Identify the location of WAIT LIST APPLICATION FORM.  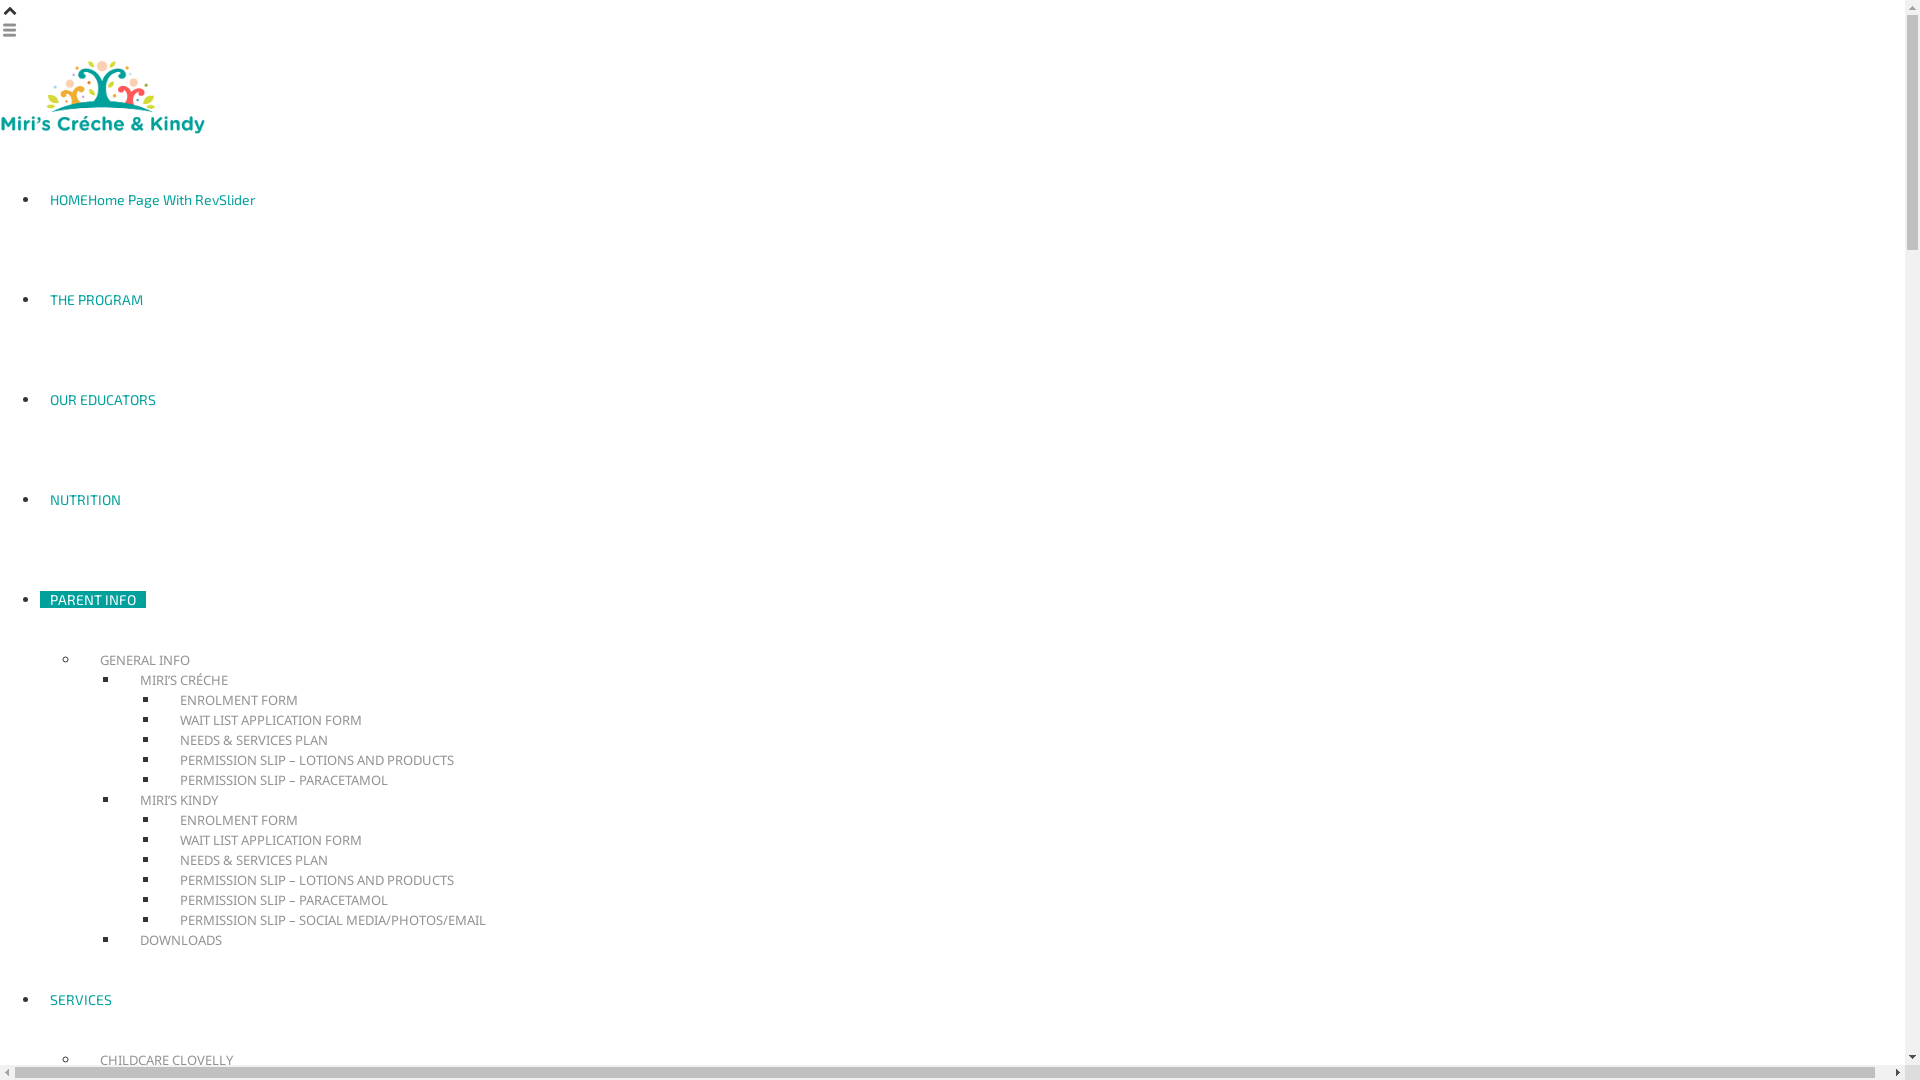
(271, 720).